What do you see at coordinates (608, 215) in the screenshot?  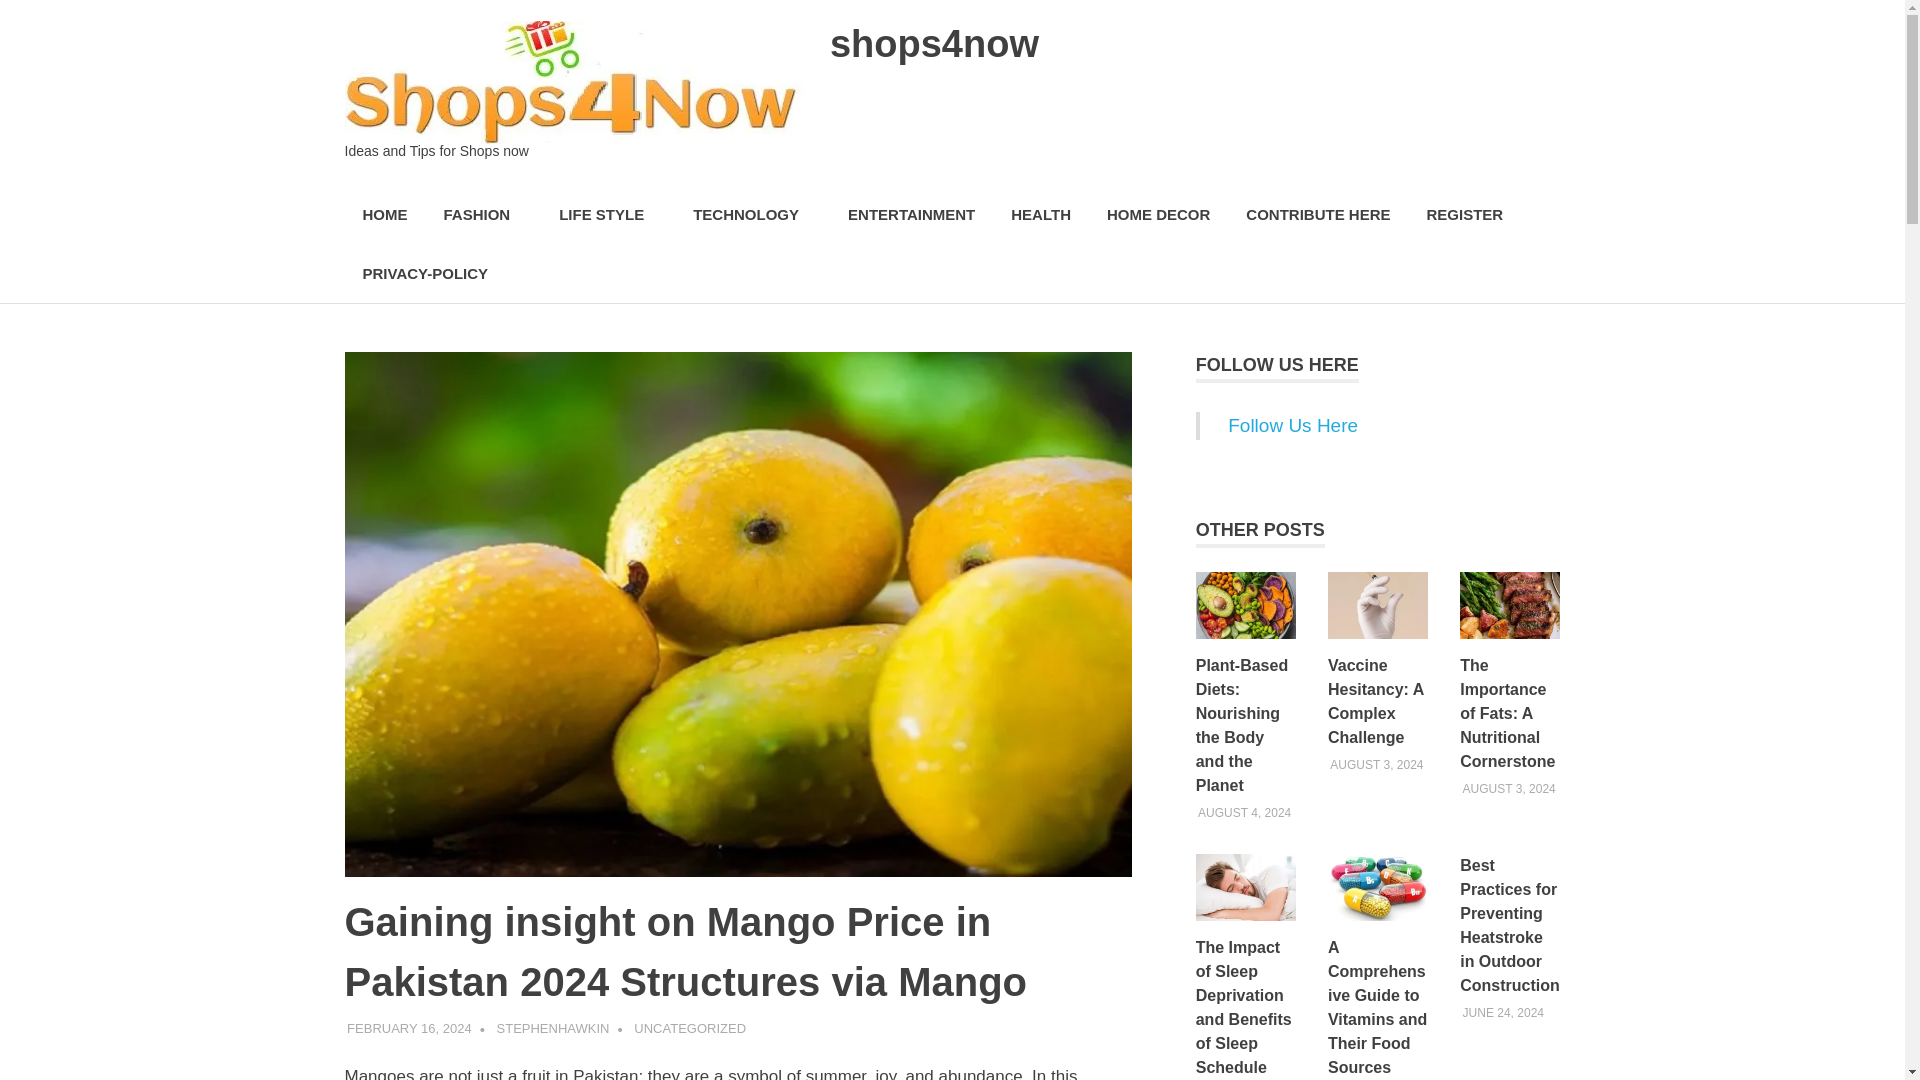 I see `LIFE STYLE` at bounding box center [608, 215].